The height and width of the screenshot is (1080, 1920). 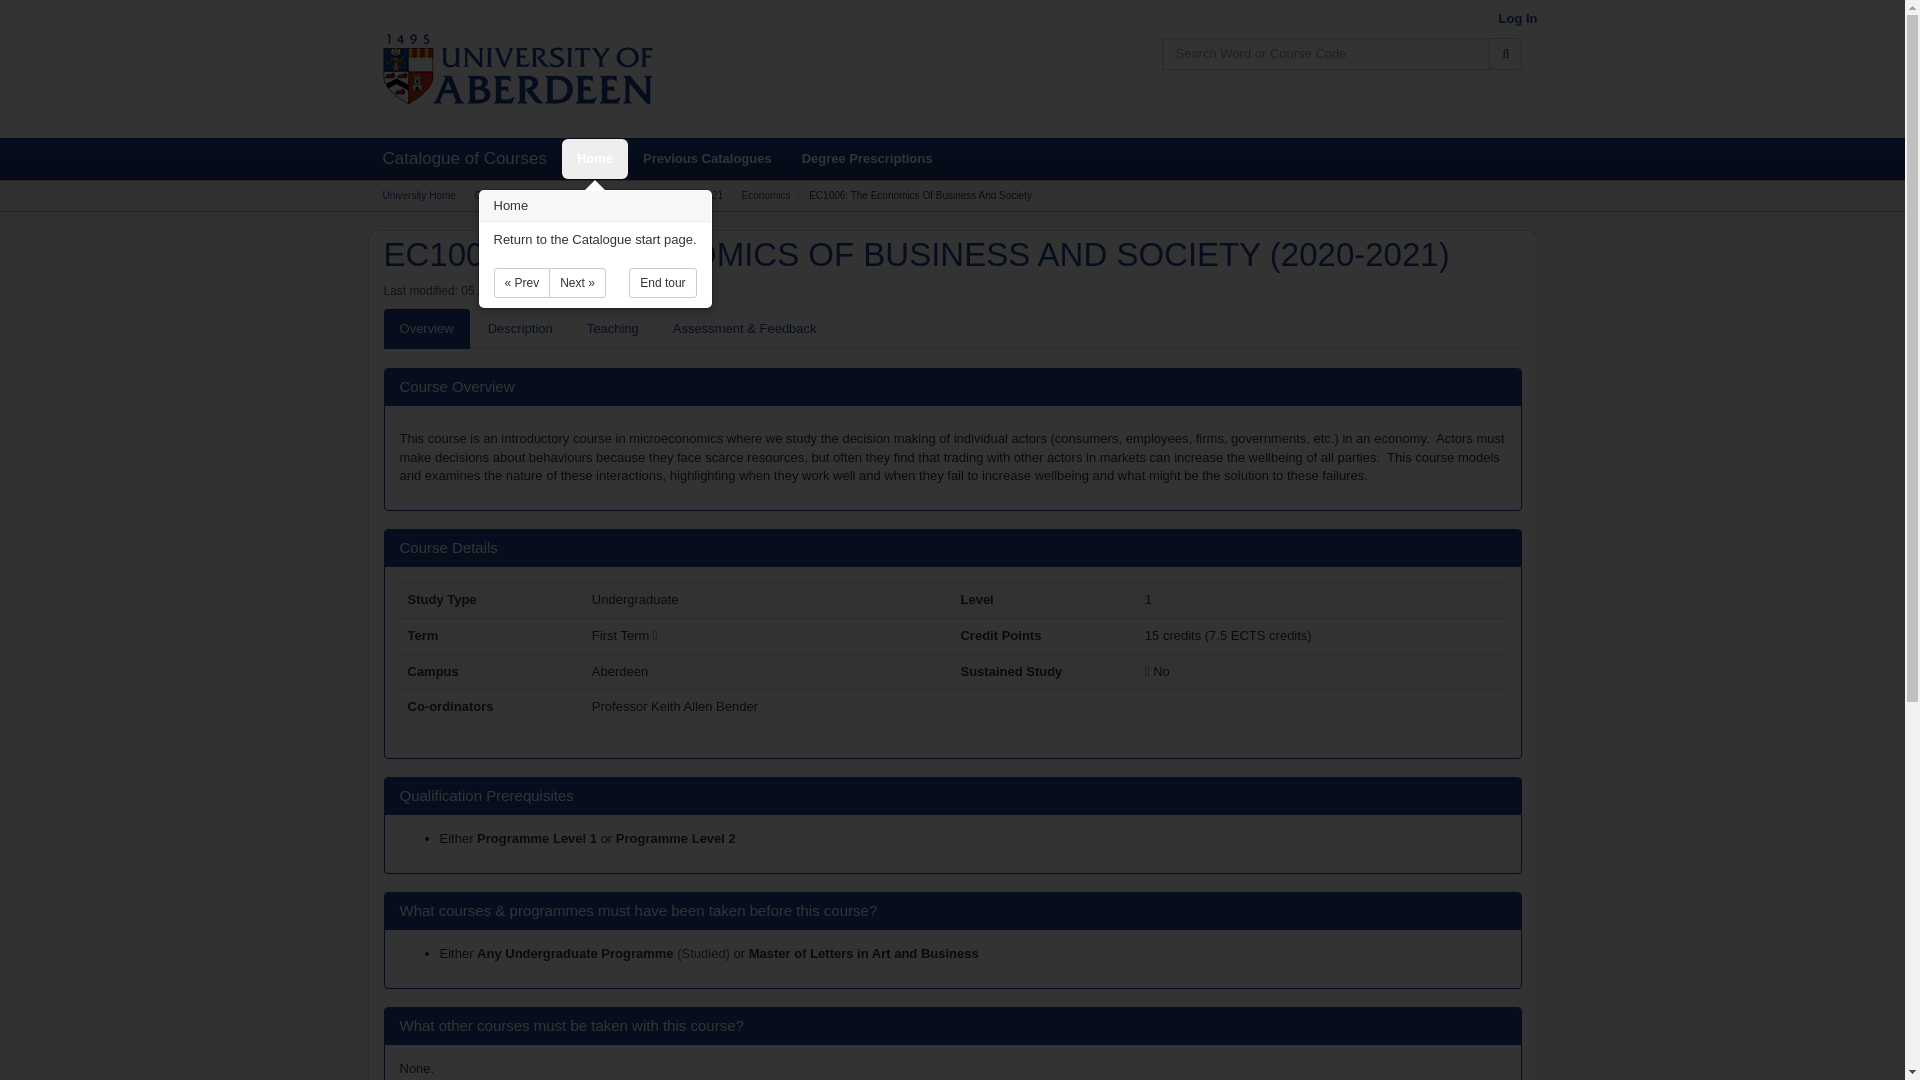 I want to click on Overview, so click(x=427, y=328).